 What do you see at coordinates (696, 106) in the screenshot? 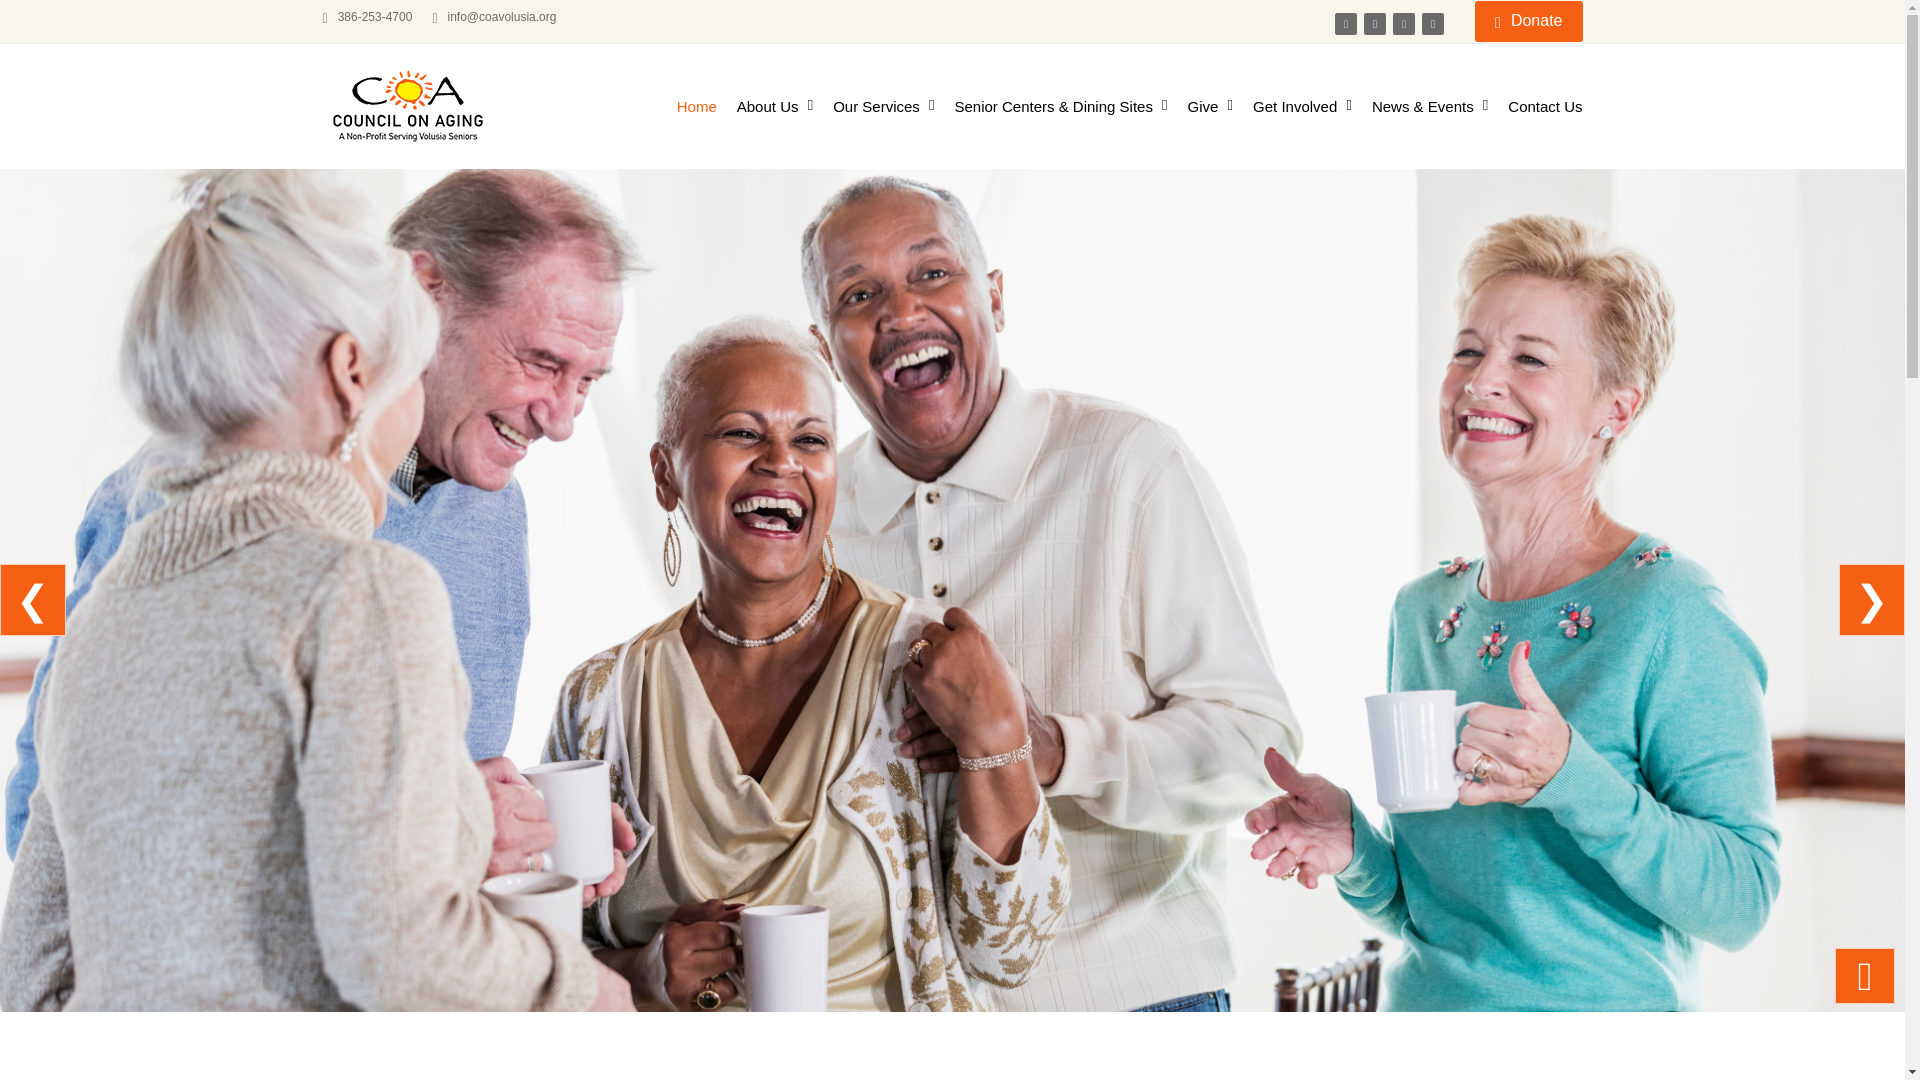
I see `Home` at bounding box center [696, 106].